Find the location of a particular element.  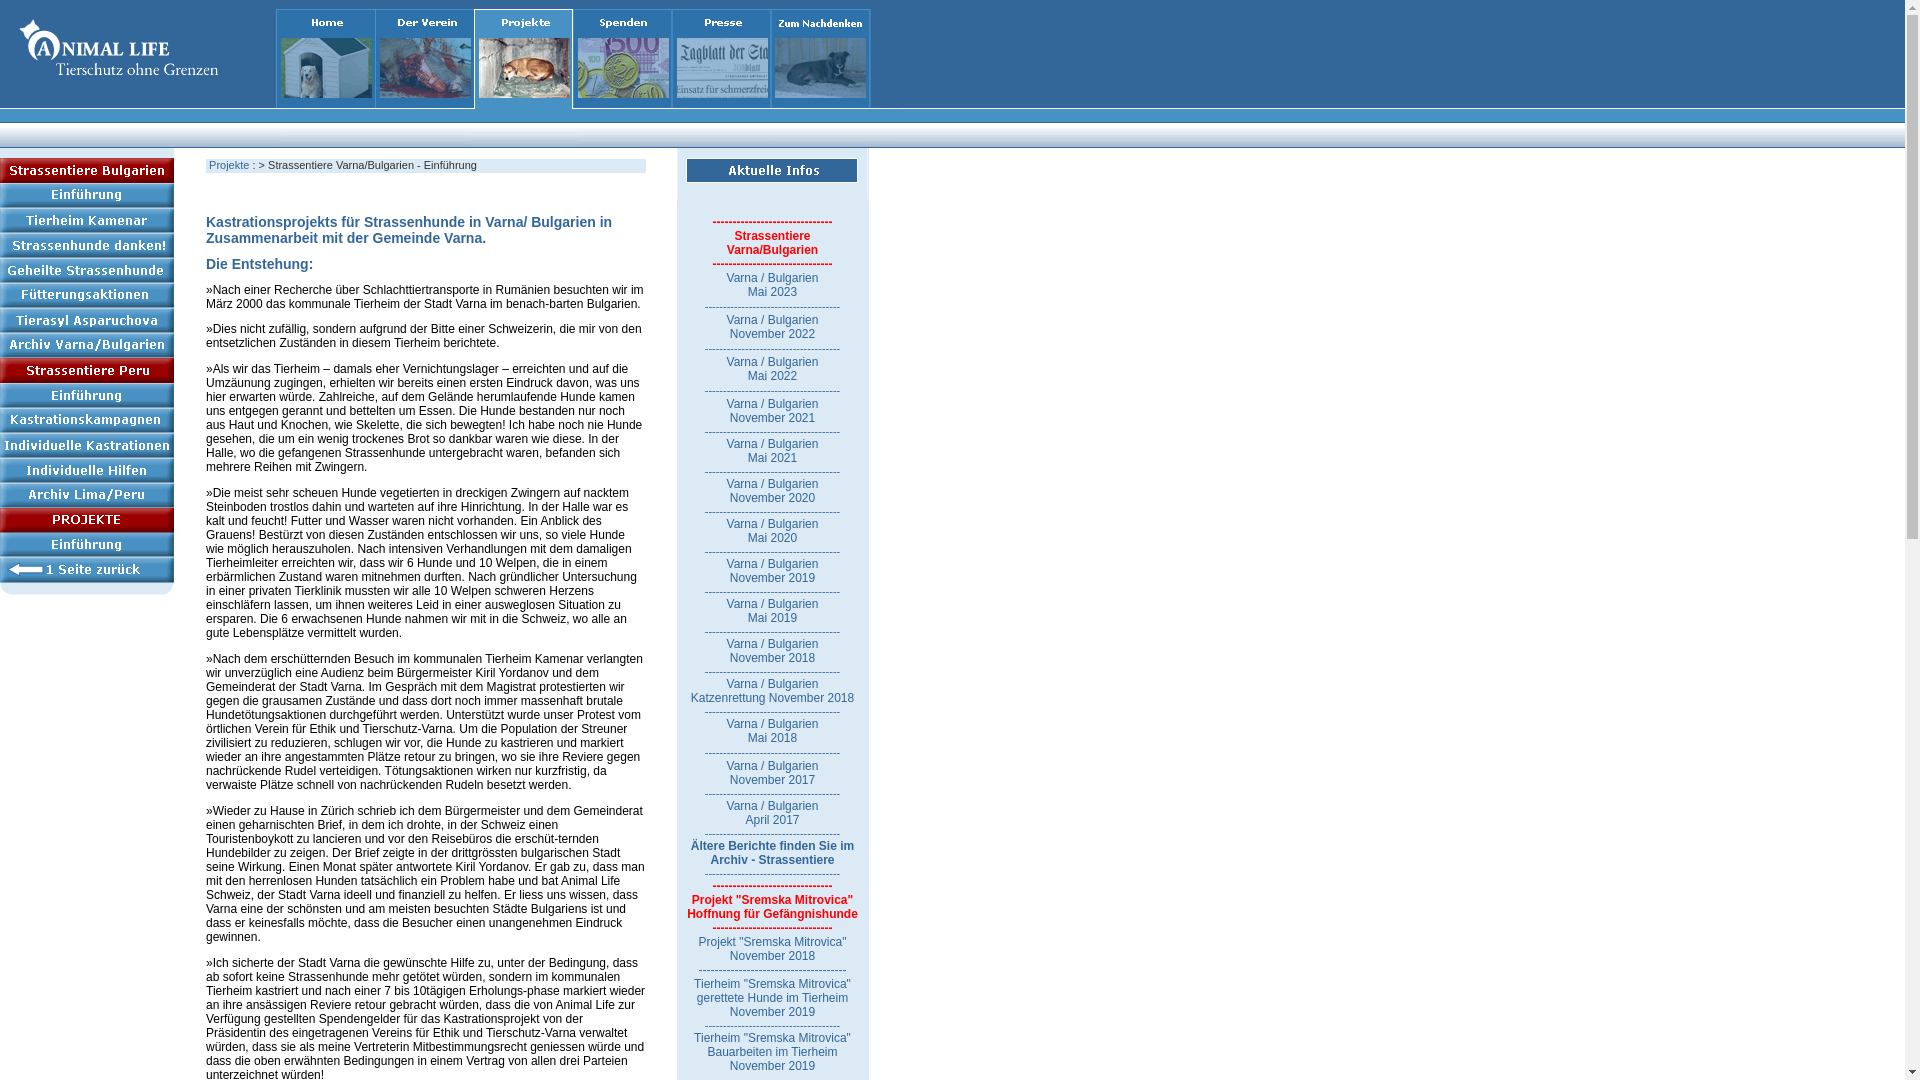

Varna / Bulgarien
April 2017 is located at coordinates (773, 813).